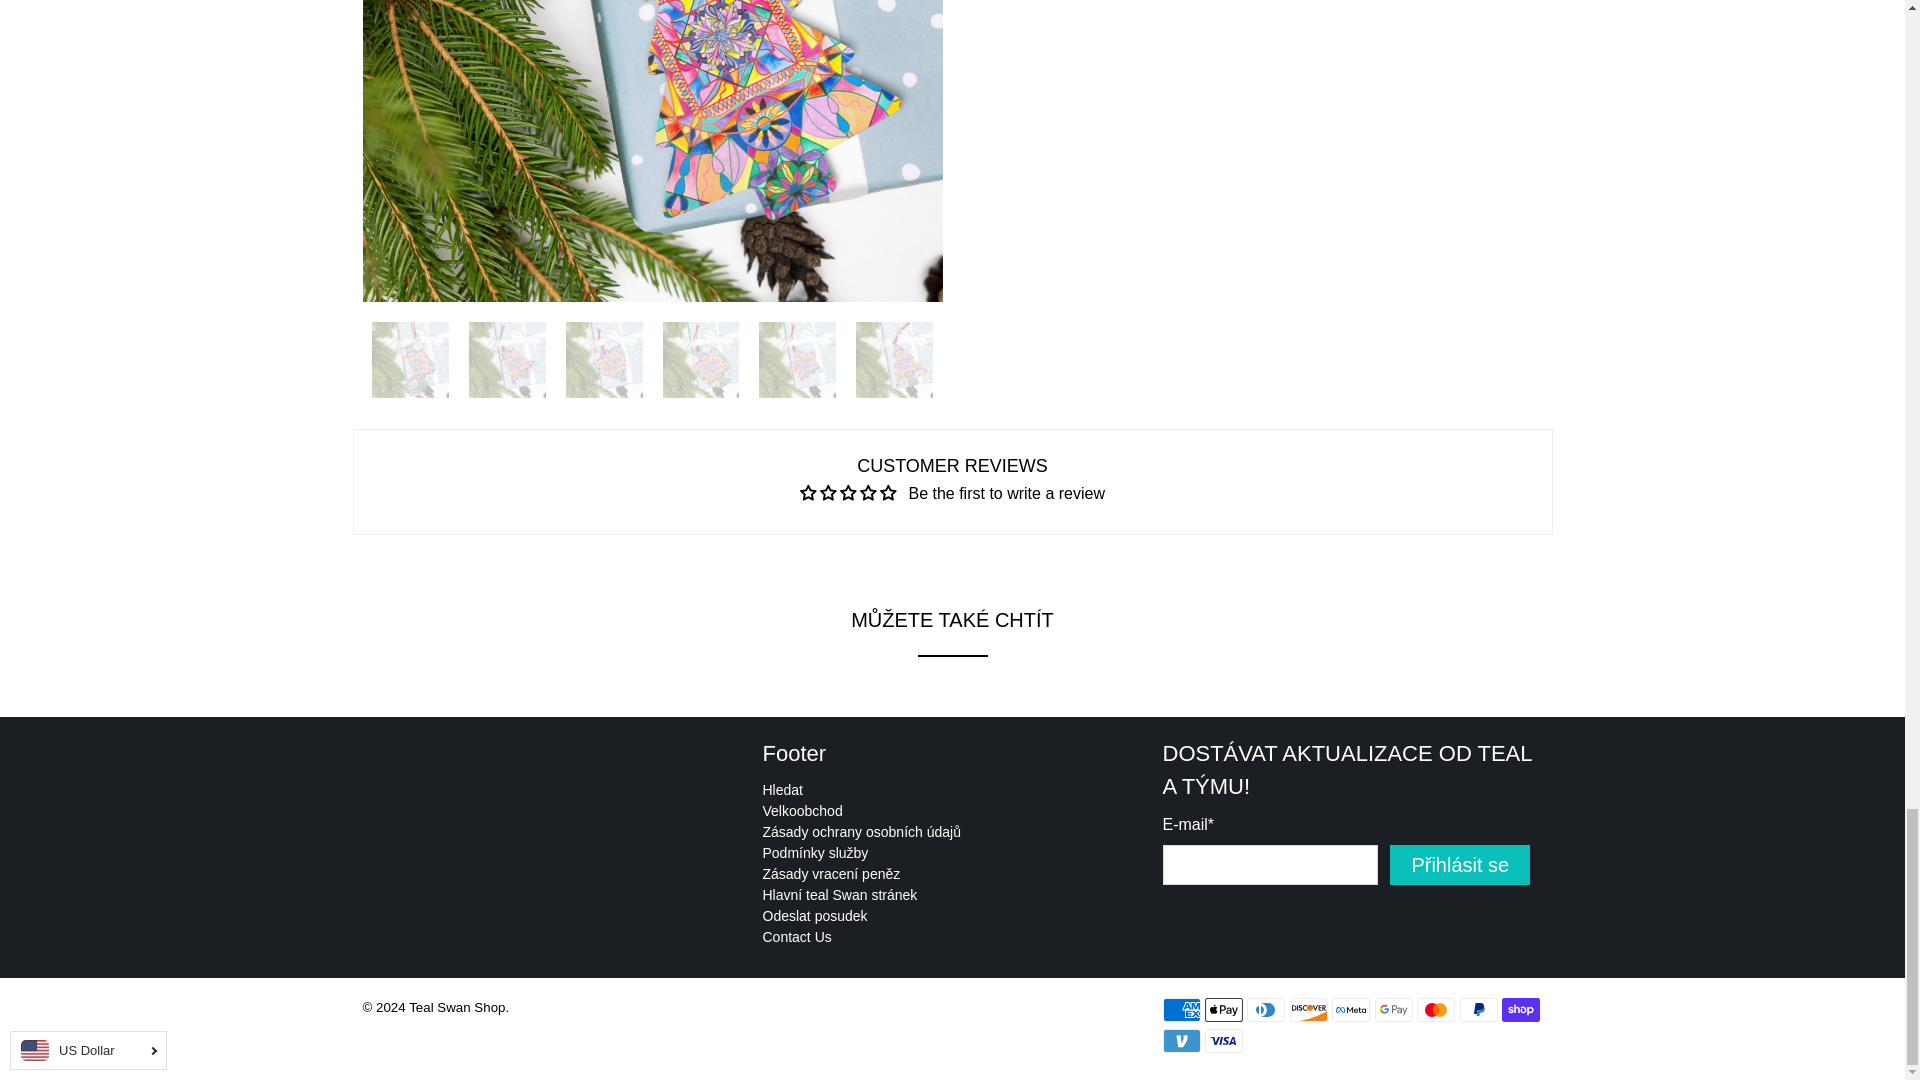 The width and height of the screenshot is (1920, 1080). I want to click on Discover, so click(1309, 1009).